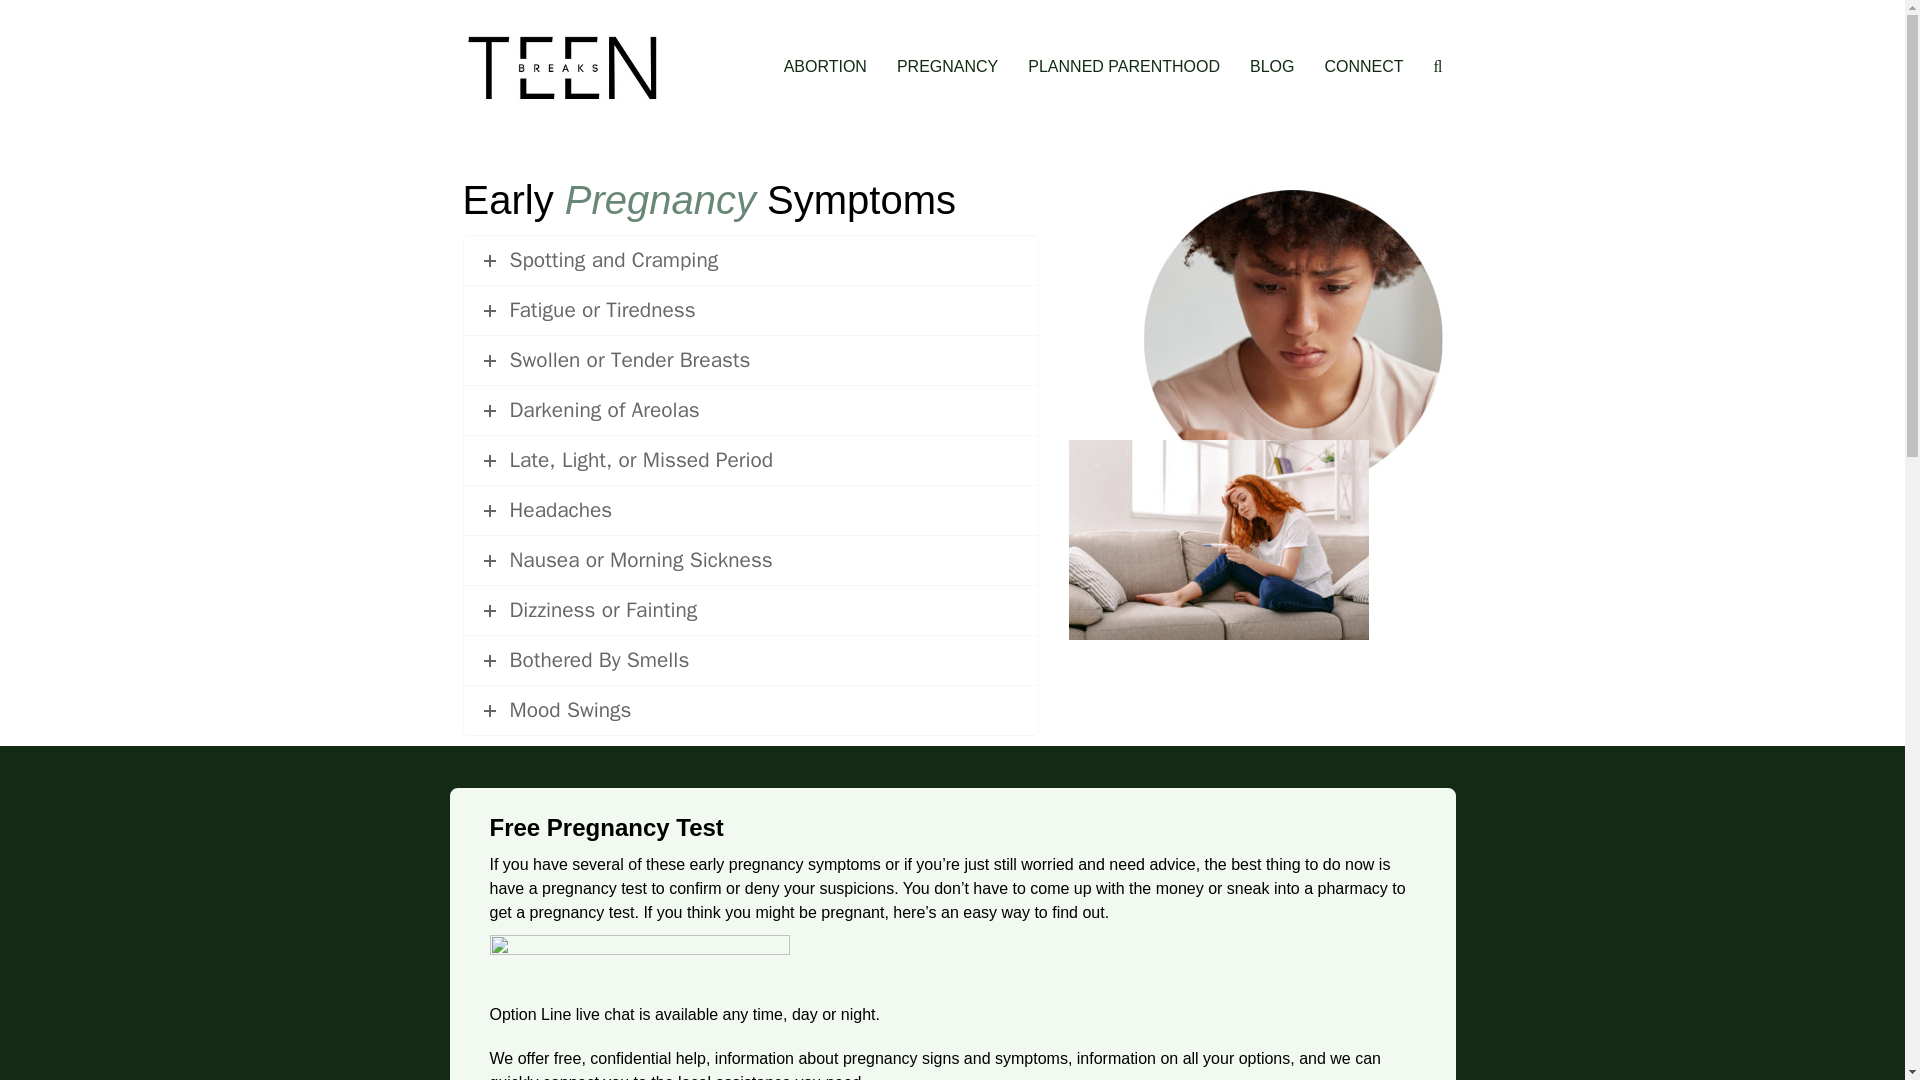 The width and height of the screenshot is (1920, 1080). Describe the element at coordinates (1272, 68) in the screenshot. I see `BLOG` at that location.